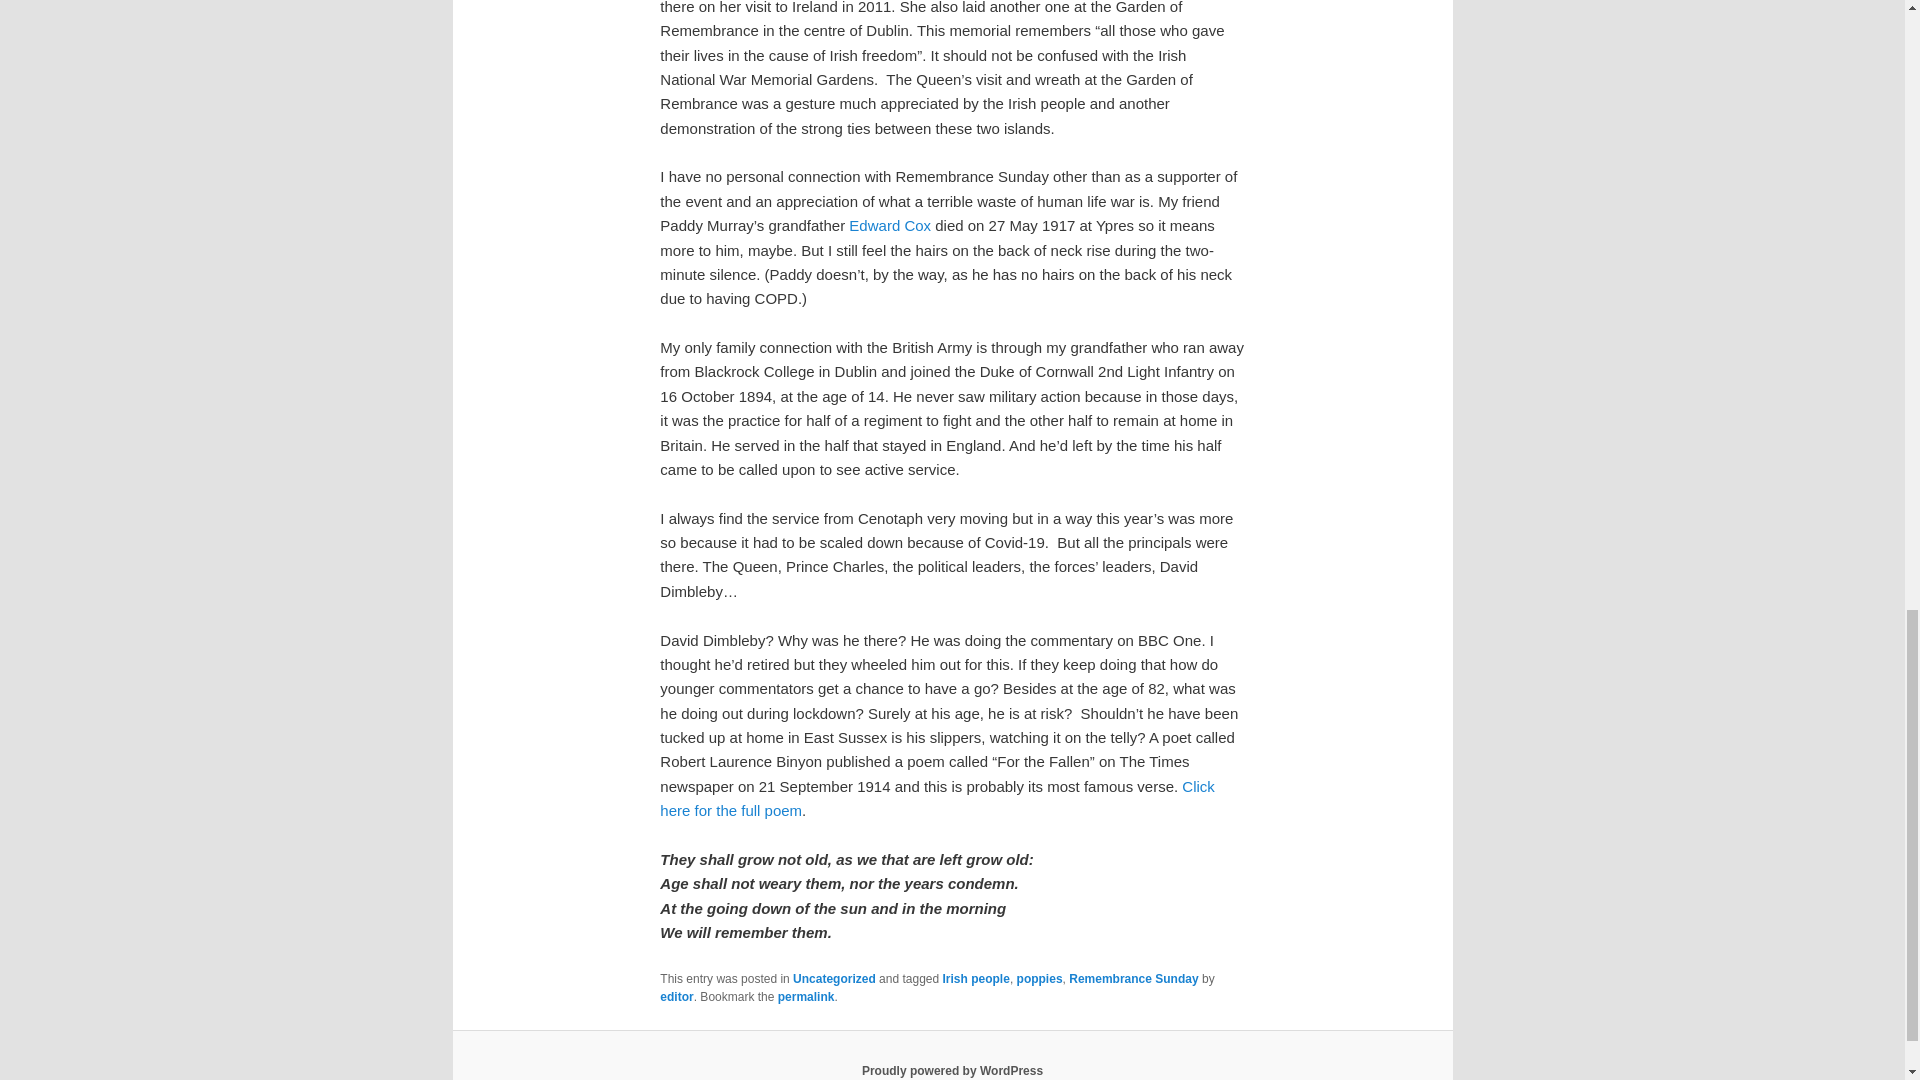  Describe the element at coordinates (952, 1070) in the screenshot. I see `Semantic Personal Publishing Platform` at that location.